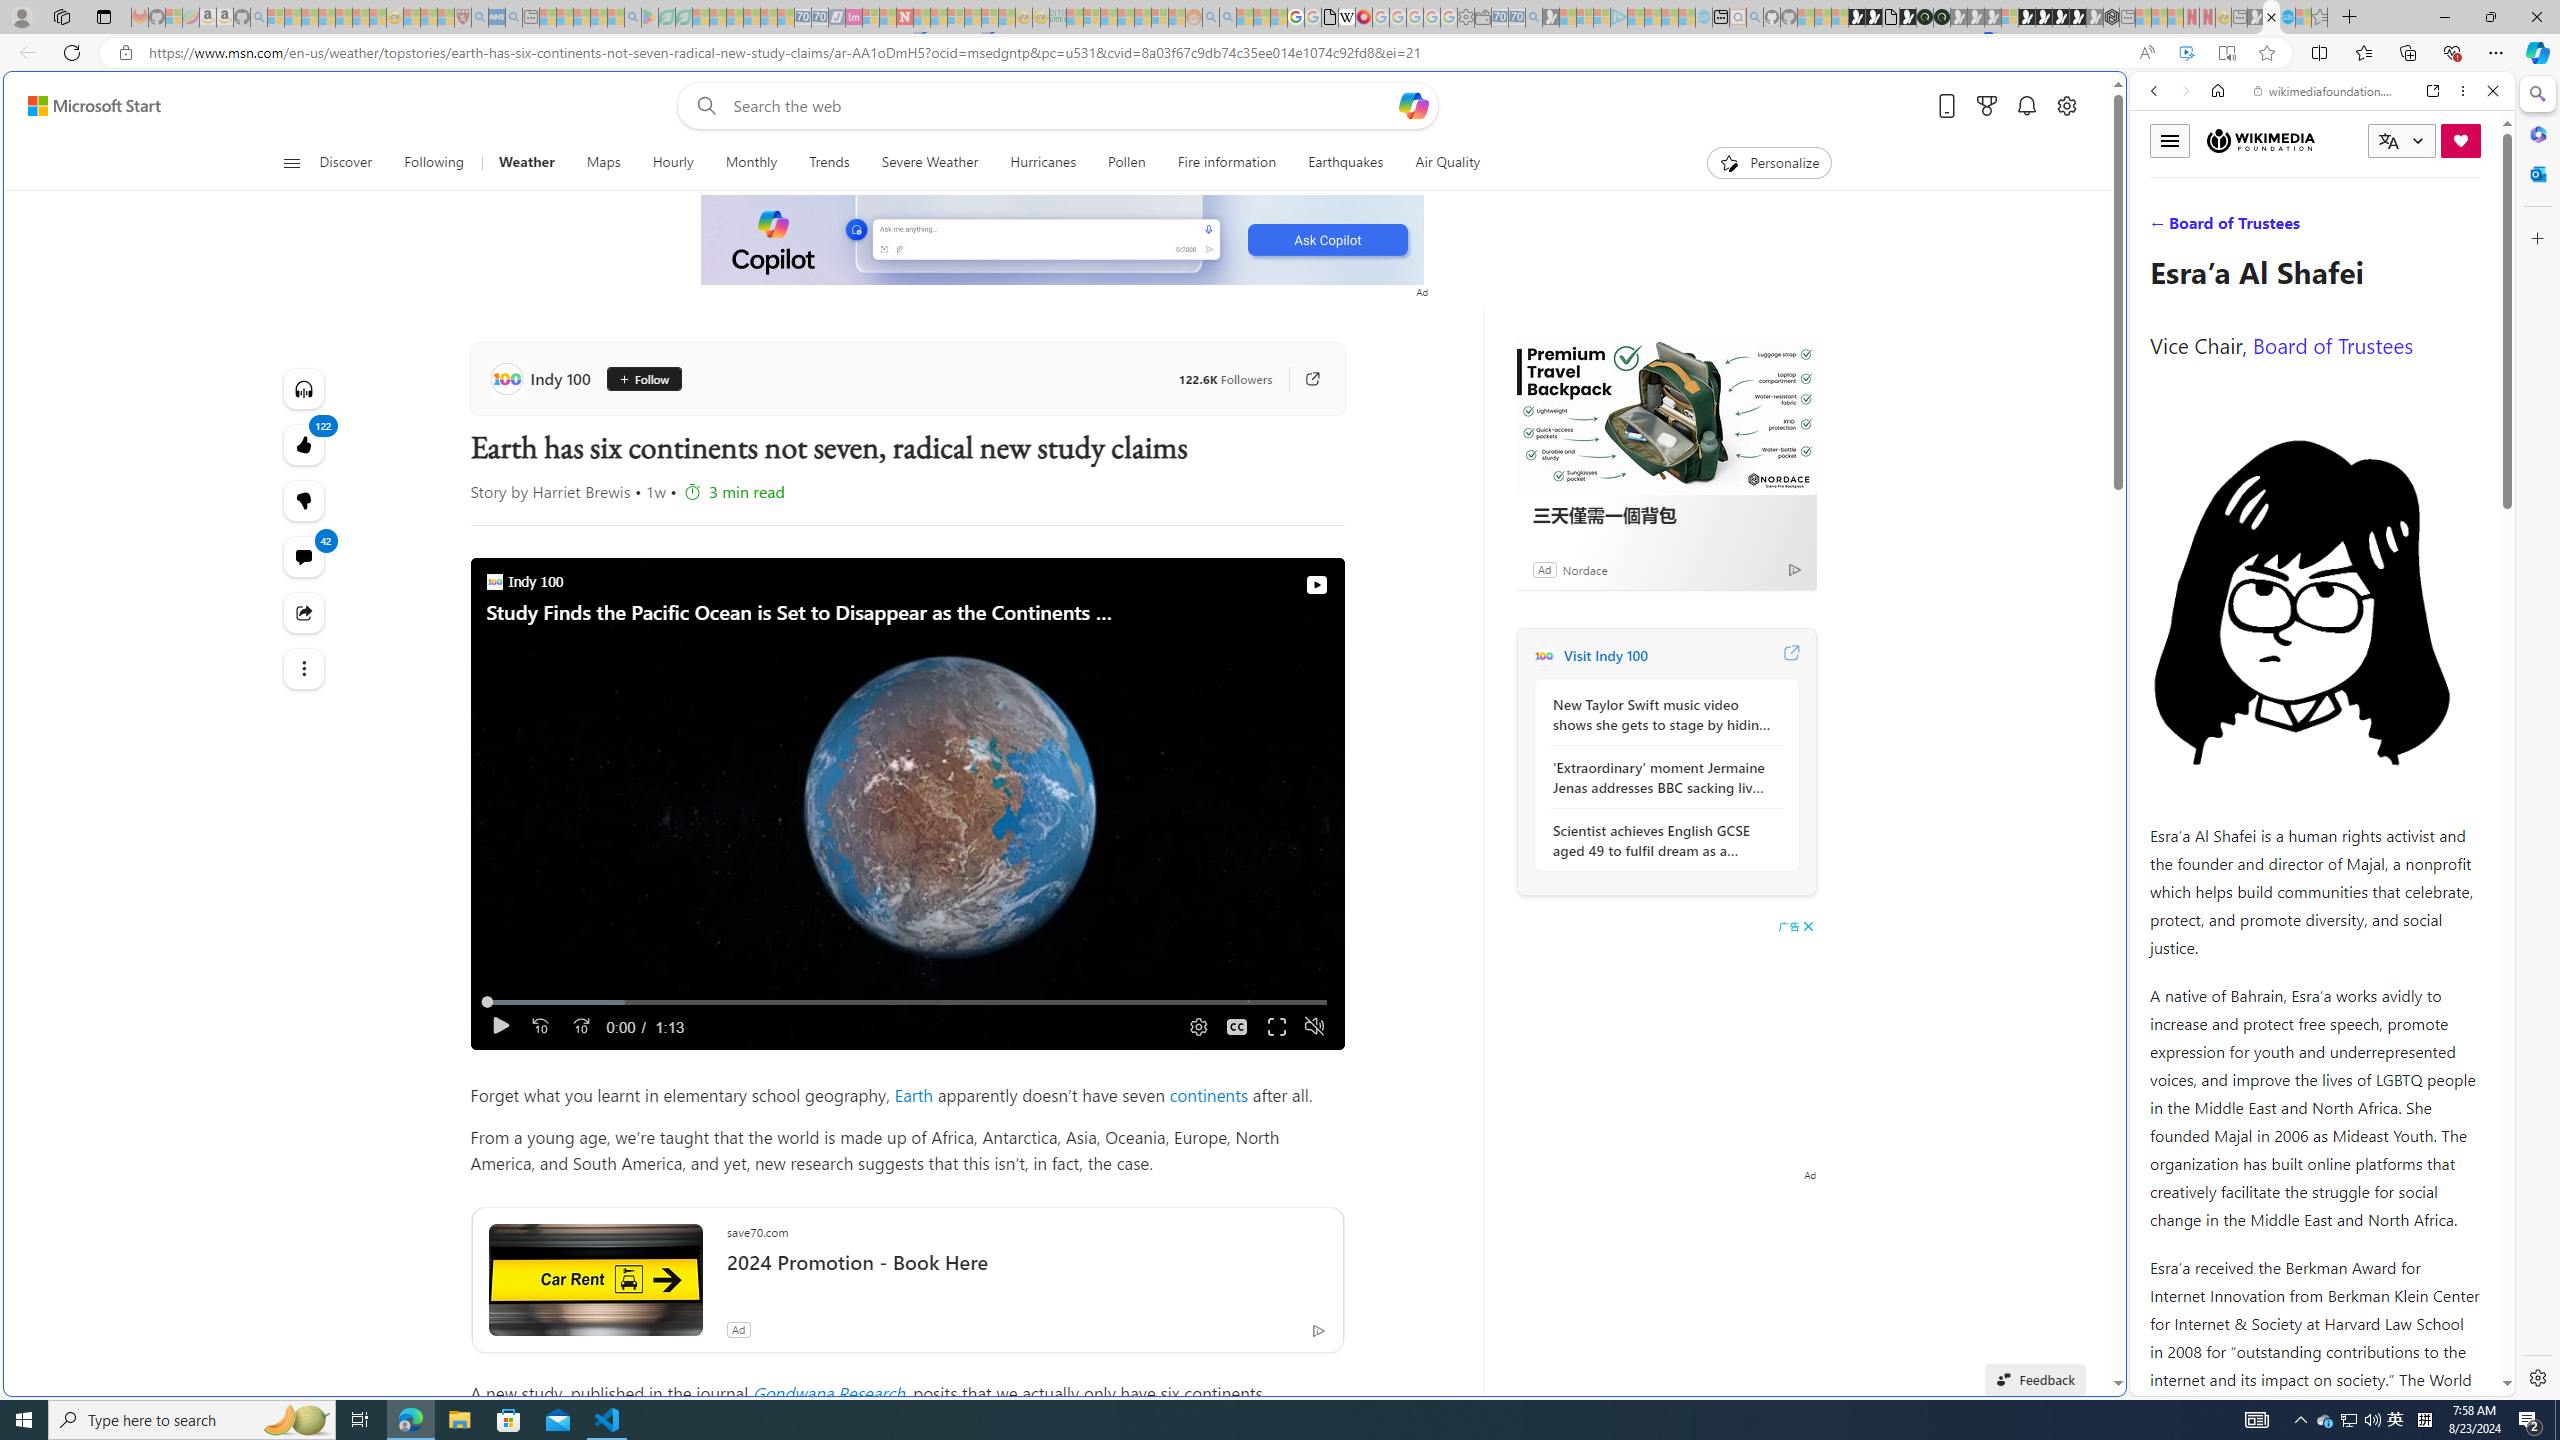  Describe the element at coordinates (540, 1026) in the screenshot. I see `Seek Back` at that location.